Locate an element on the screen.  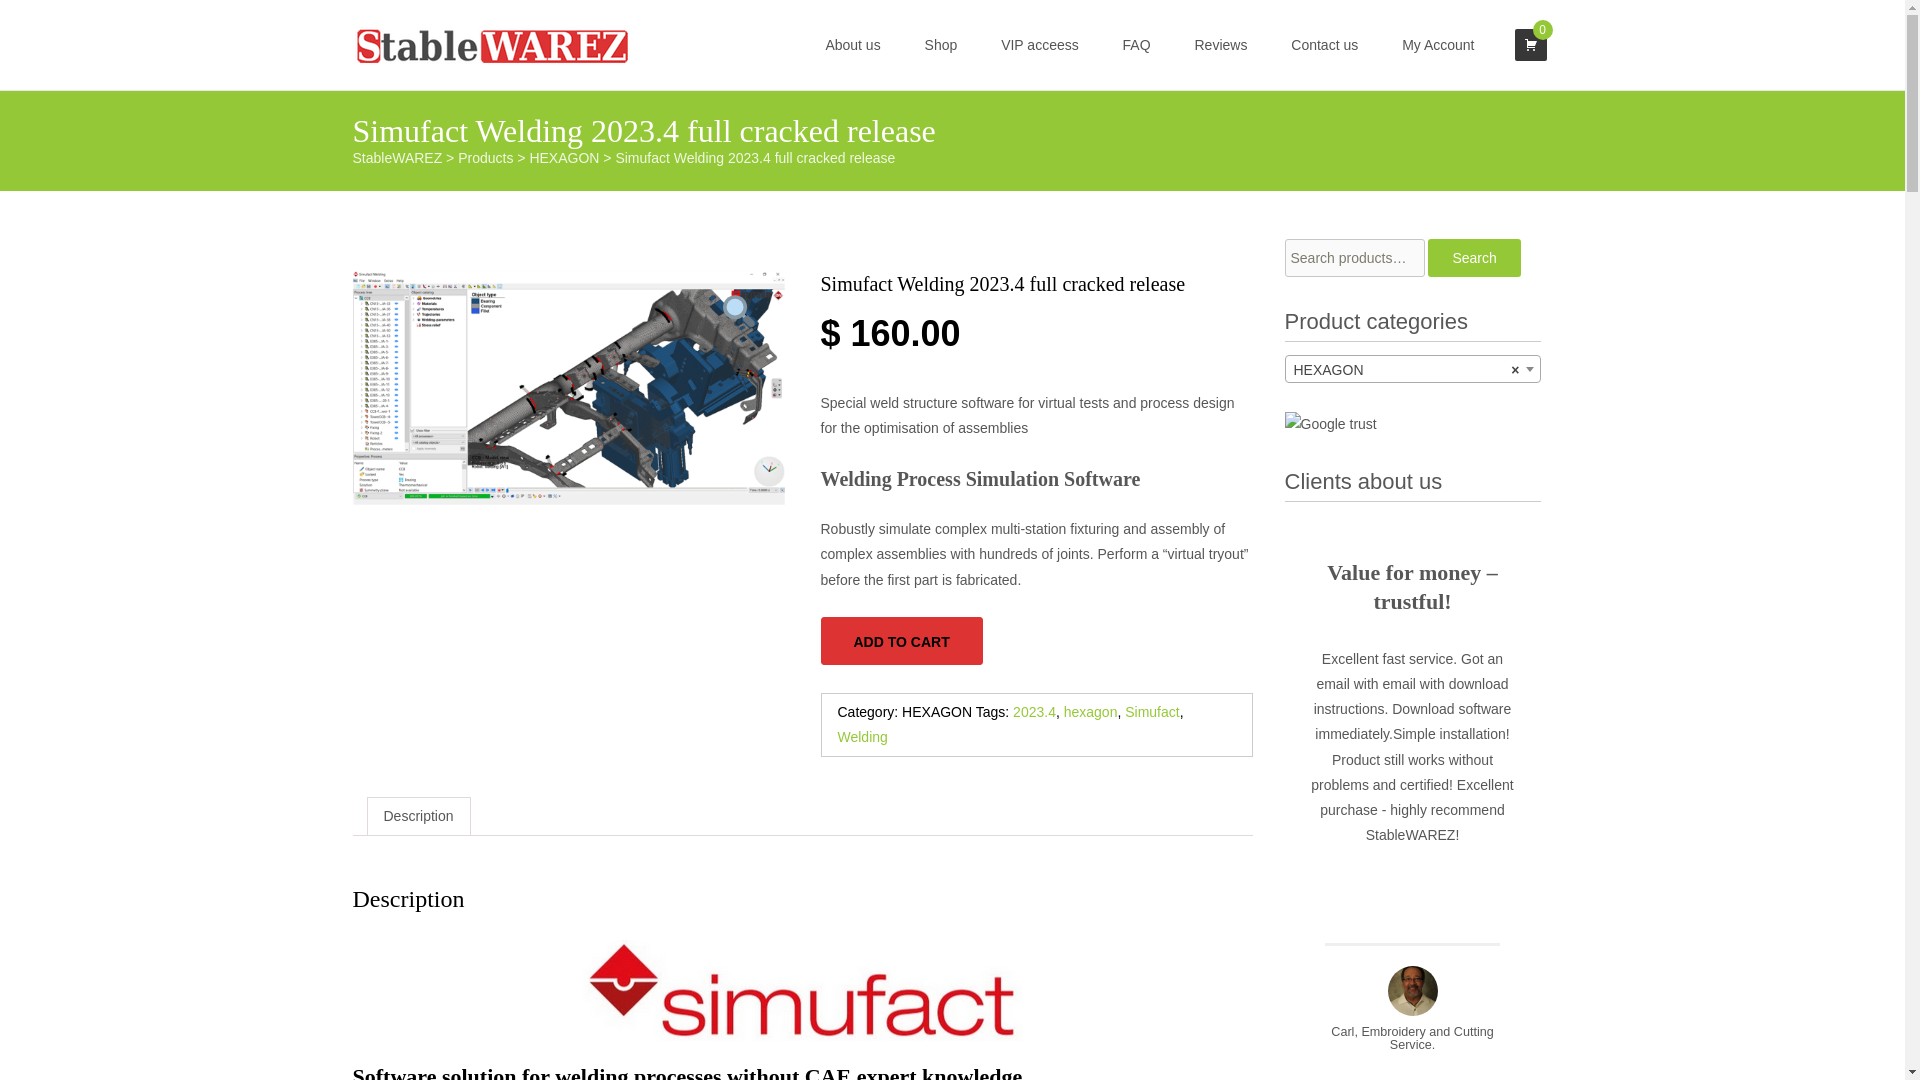
ADD TO CART is located at coordinates (900, 640).